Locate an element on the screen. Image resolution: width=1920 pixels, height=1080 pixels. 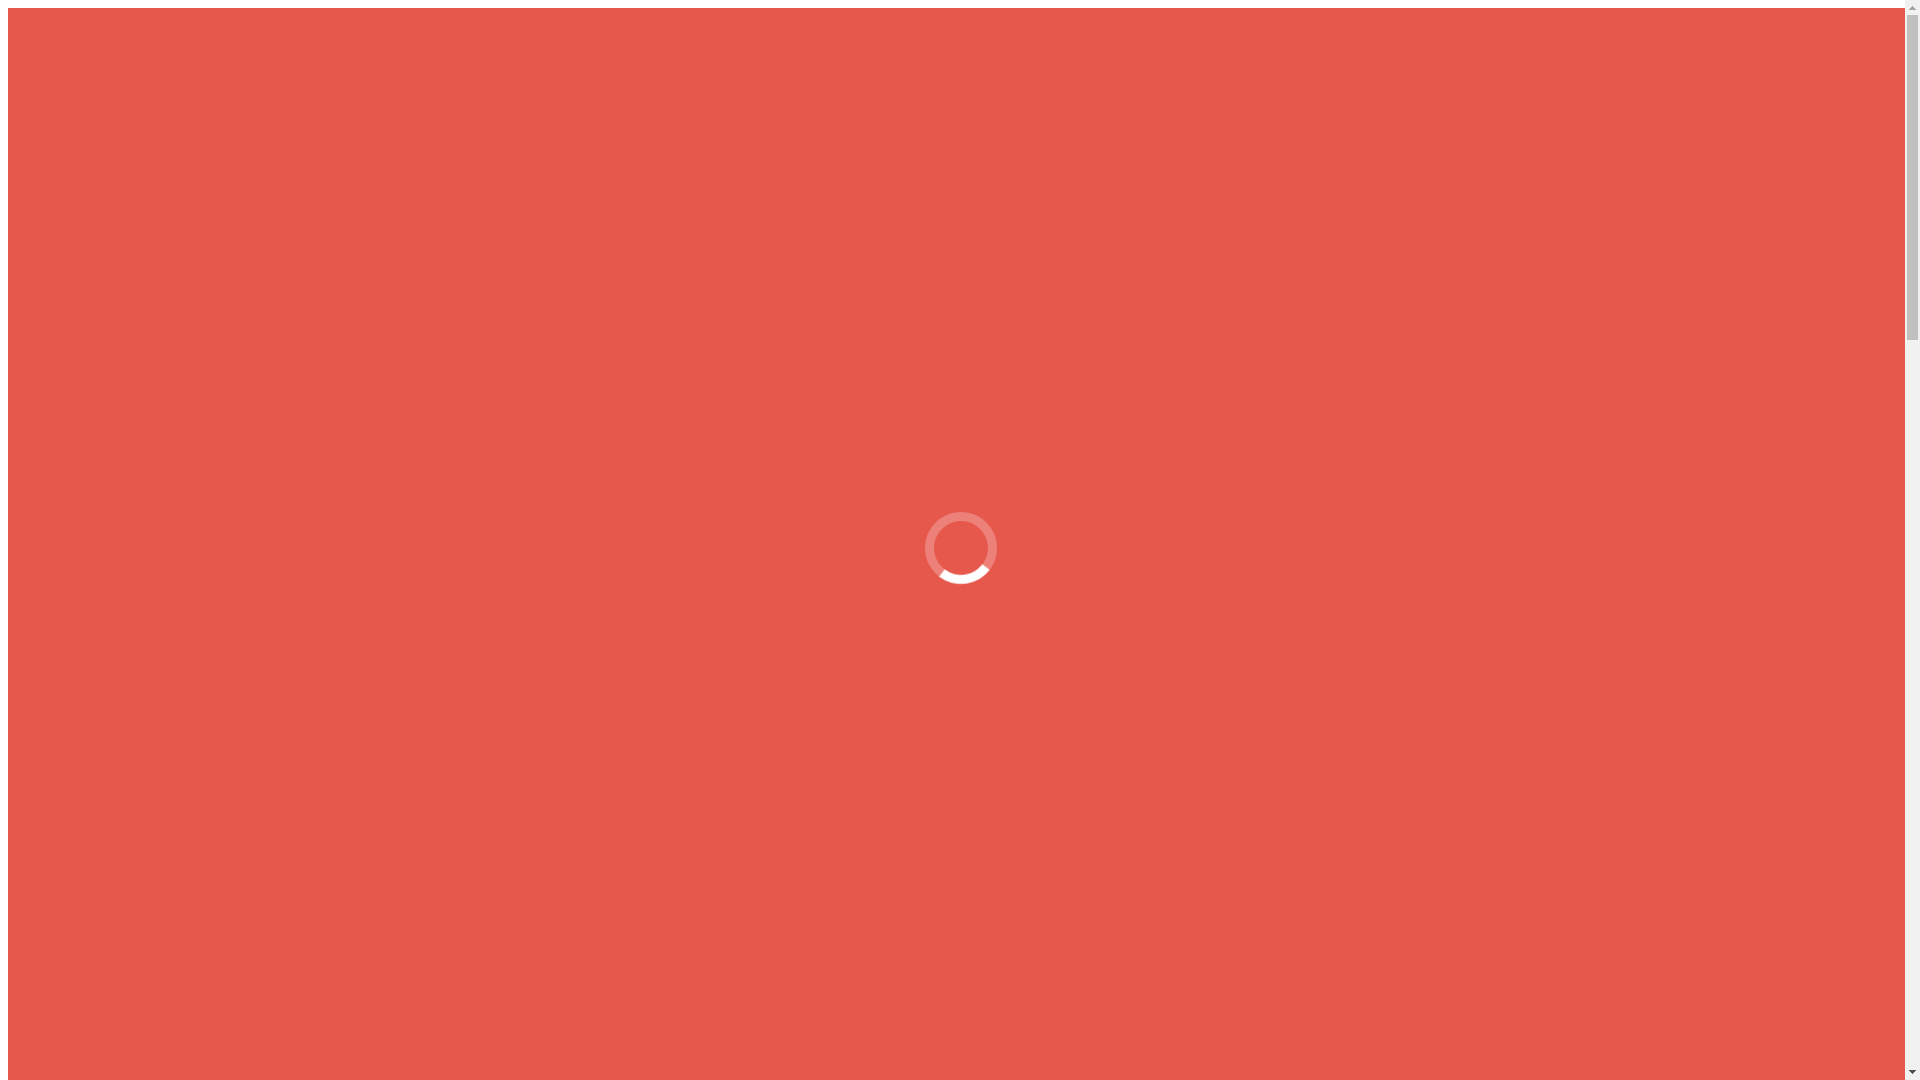
Home Painting is located at coordinates (96, 104).